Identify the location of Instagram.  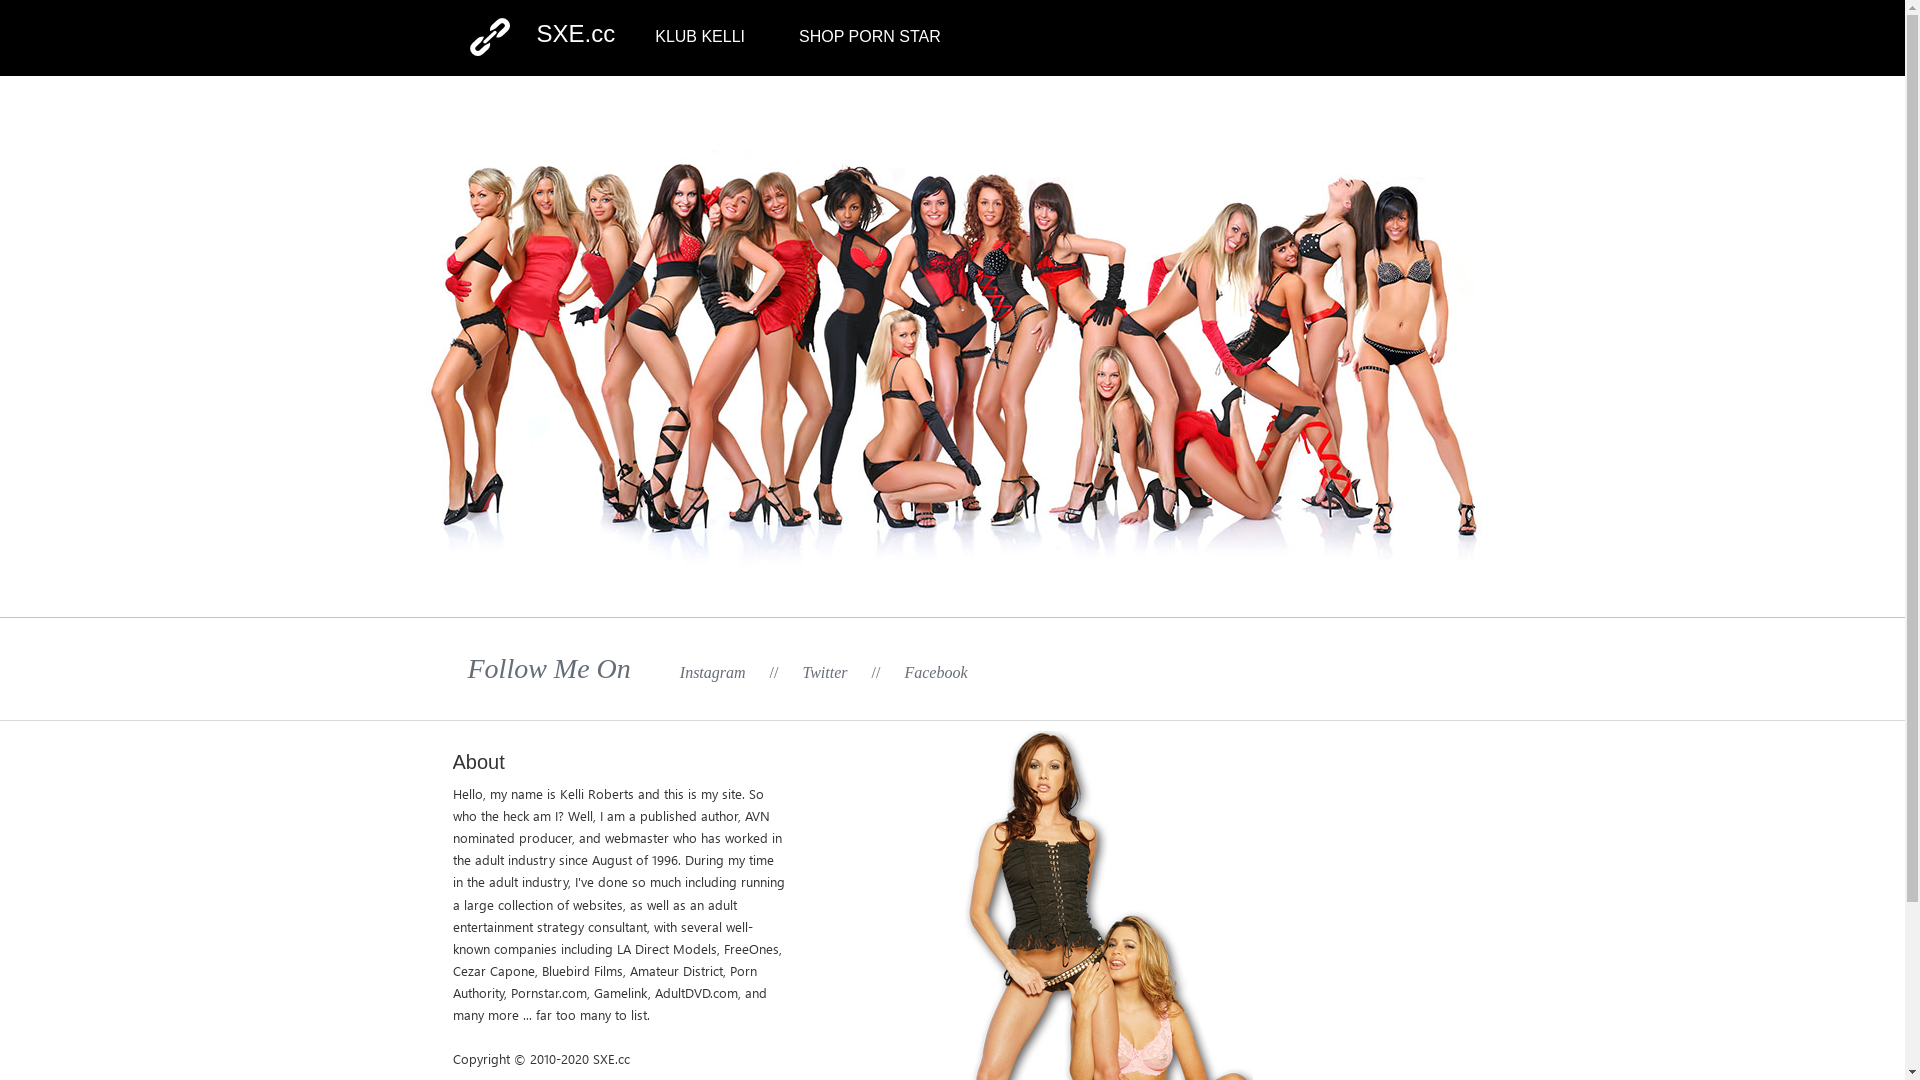
(713, 672).